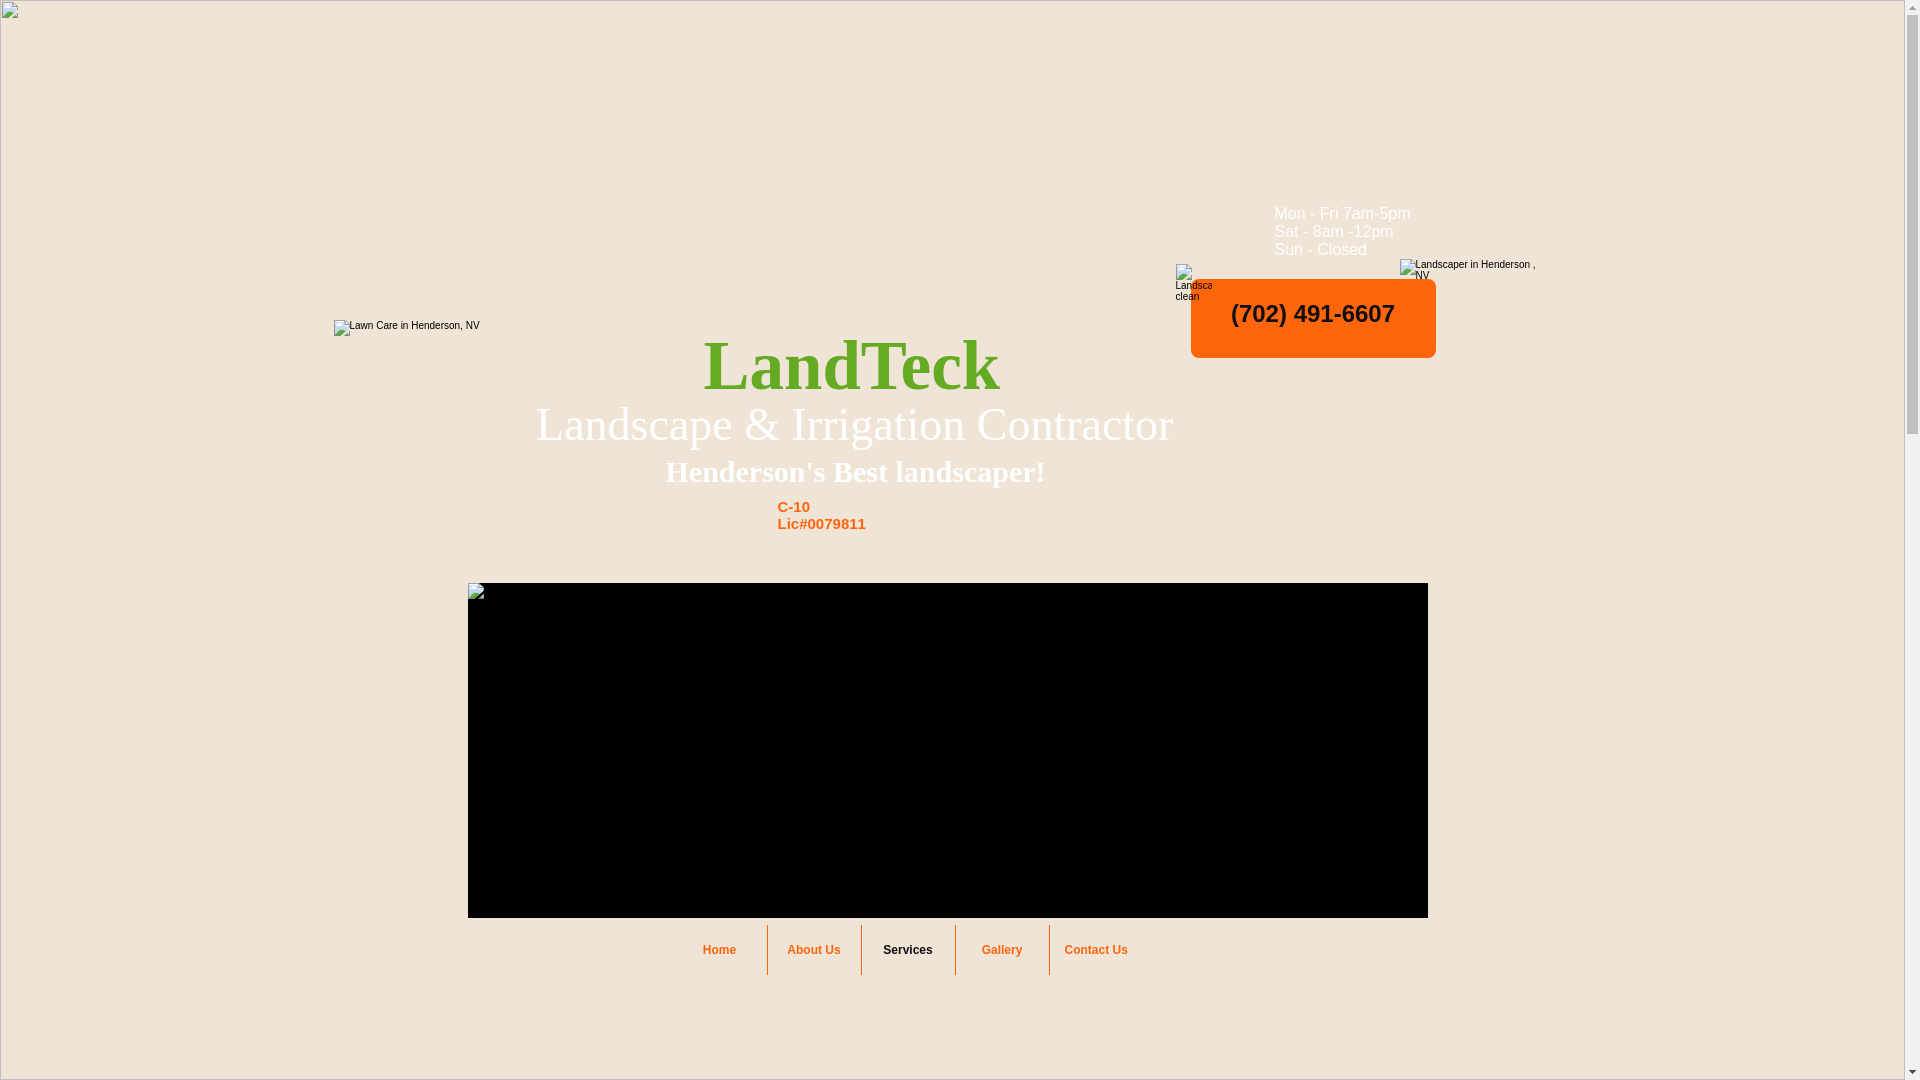 This screenshot has height=1080, width=1920. I want to click on About Us, so click(814, 950).